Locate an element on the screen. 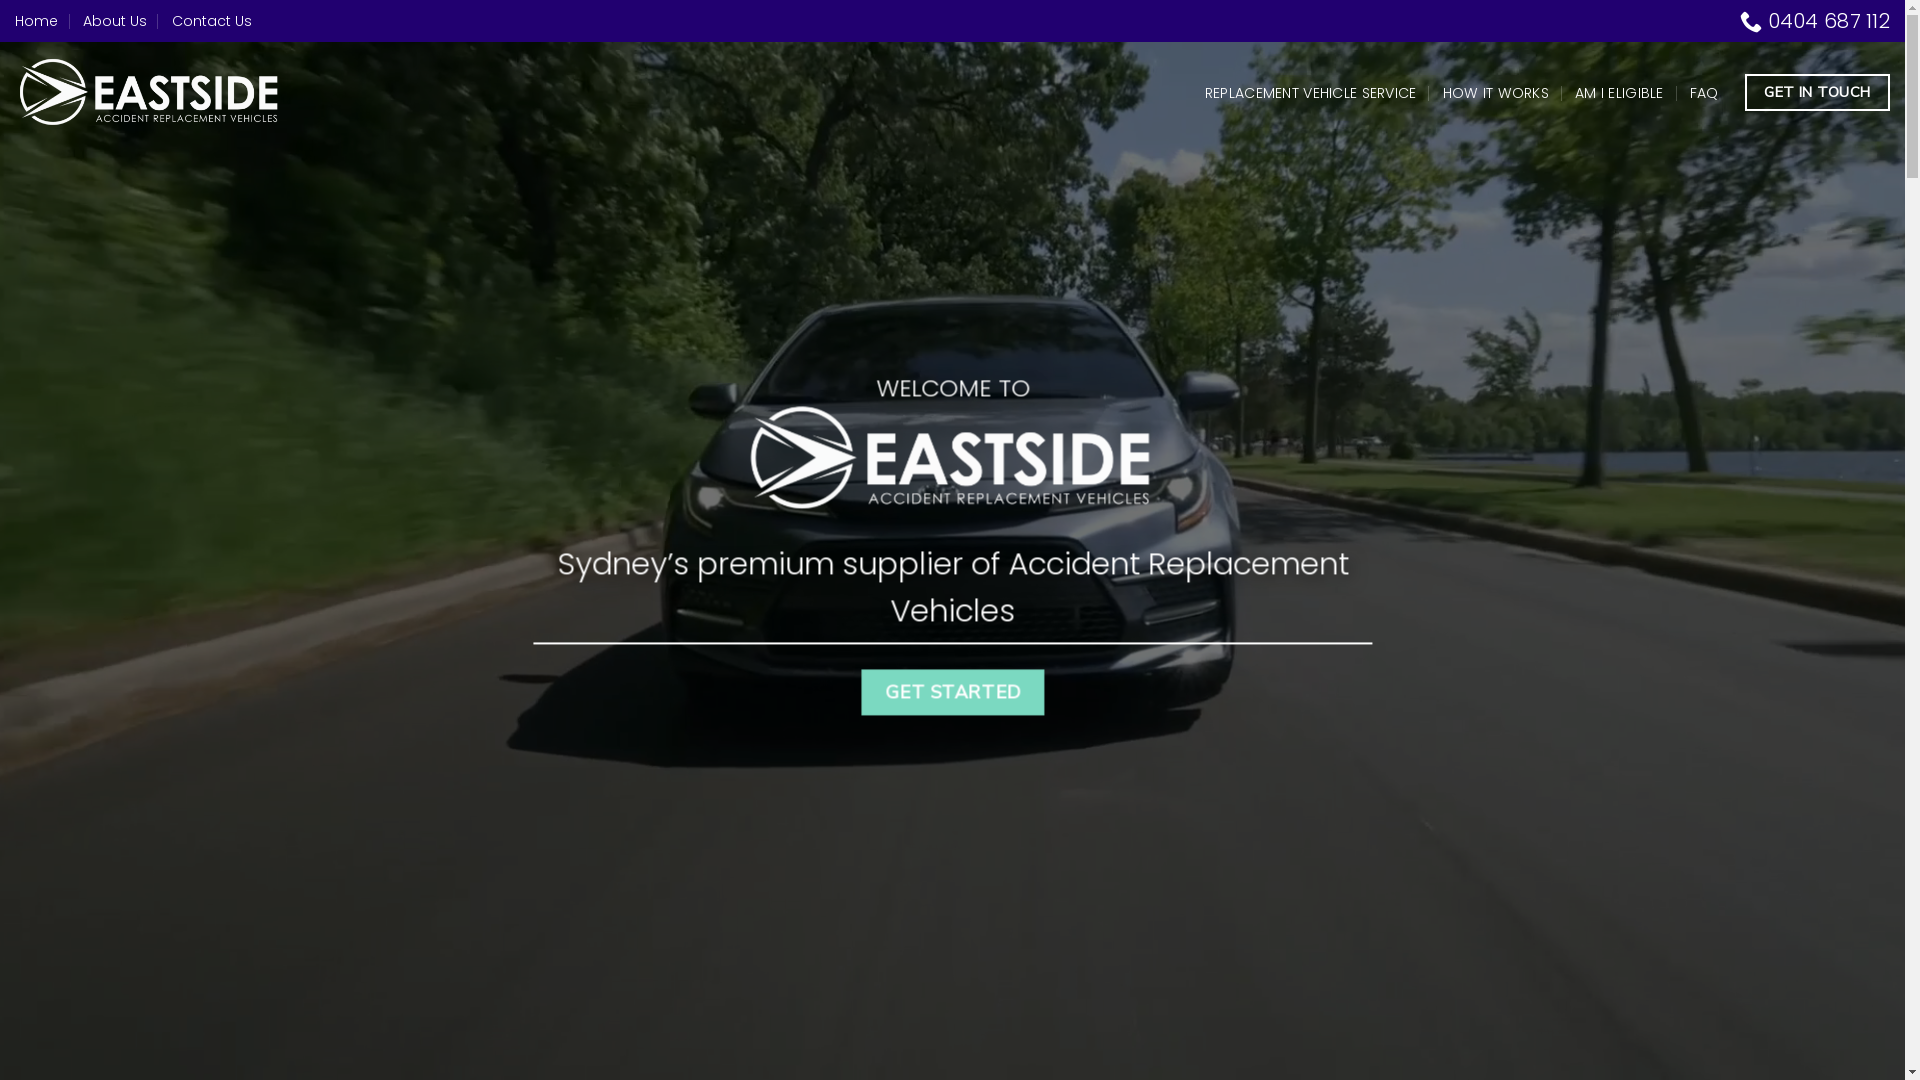 This screenshot has width=1920, height=1080. REPLACEMENT VEHICLE SERVICE is located at coordinates (1311, 92).